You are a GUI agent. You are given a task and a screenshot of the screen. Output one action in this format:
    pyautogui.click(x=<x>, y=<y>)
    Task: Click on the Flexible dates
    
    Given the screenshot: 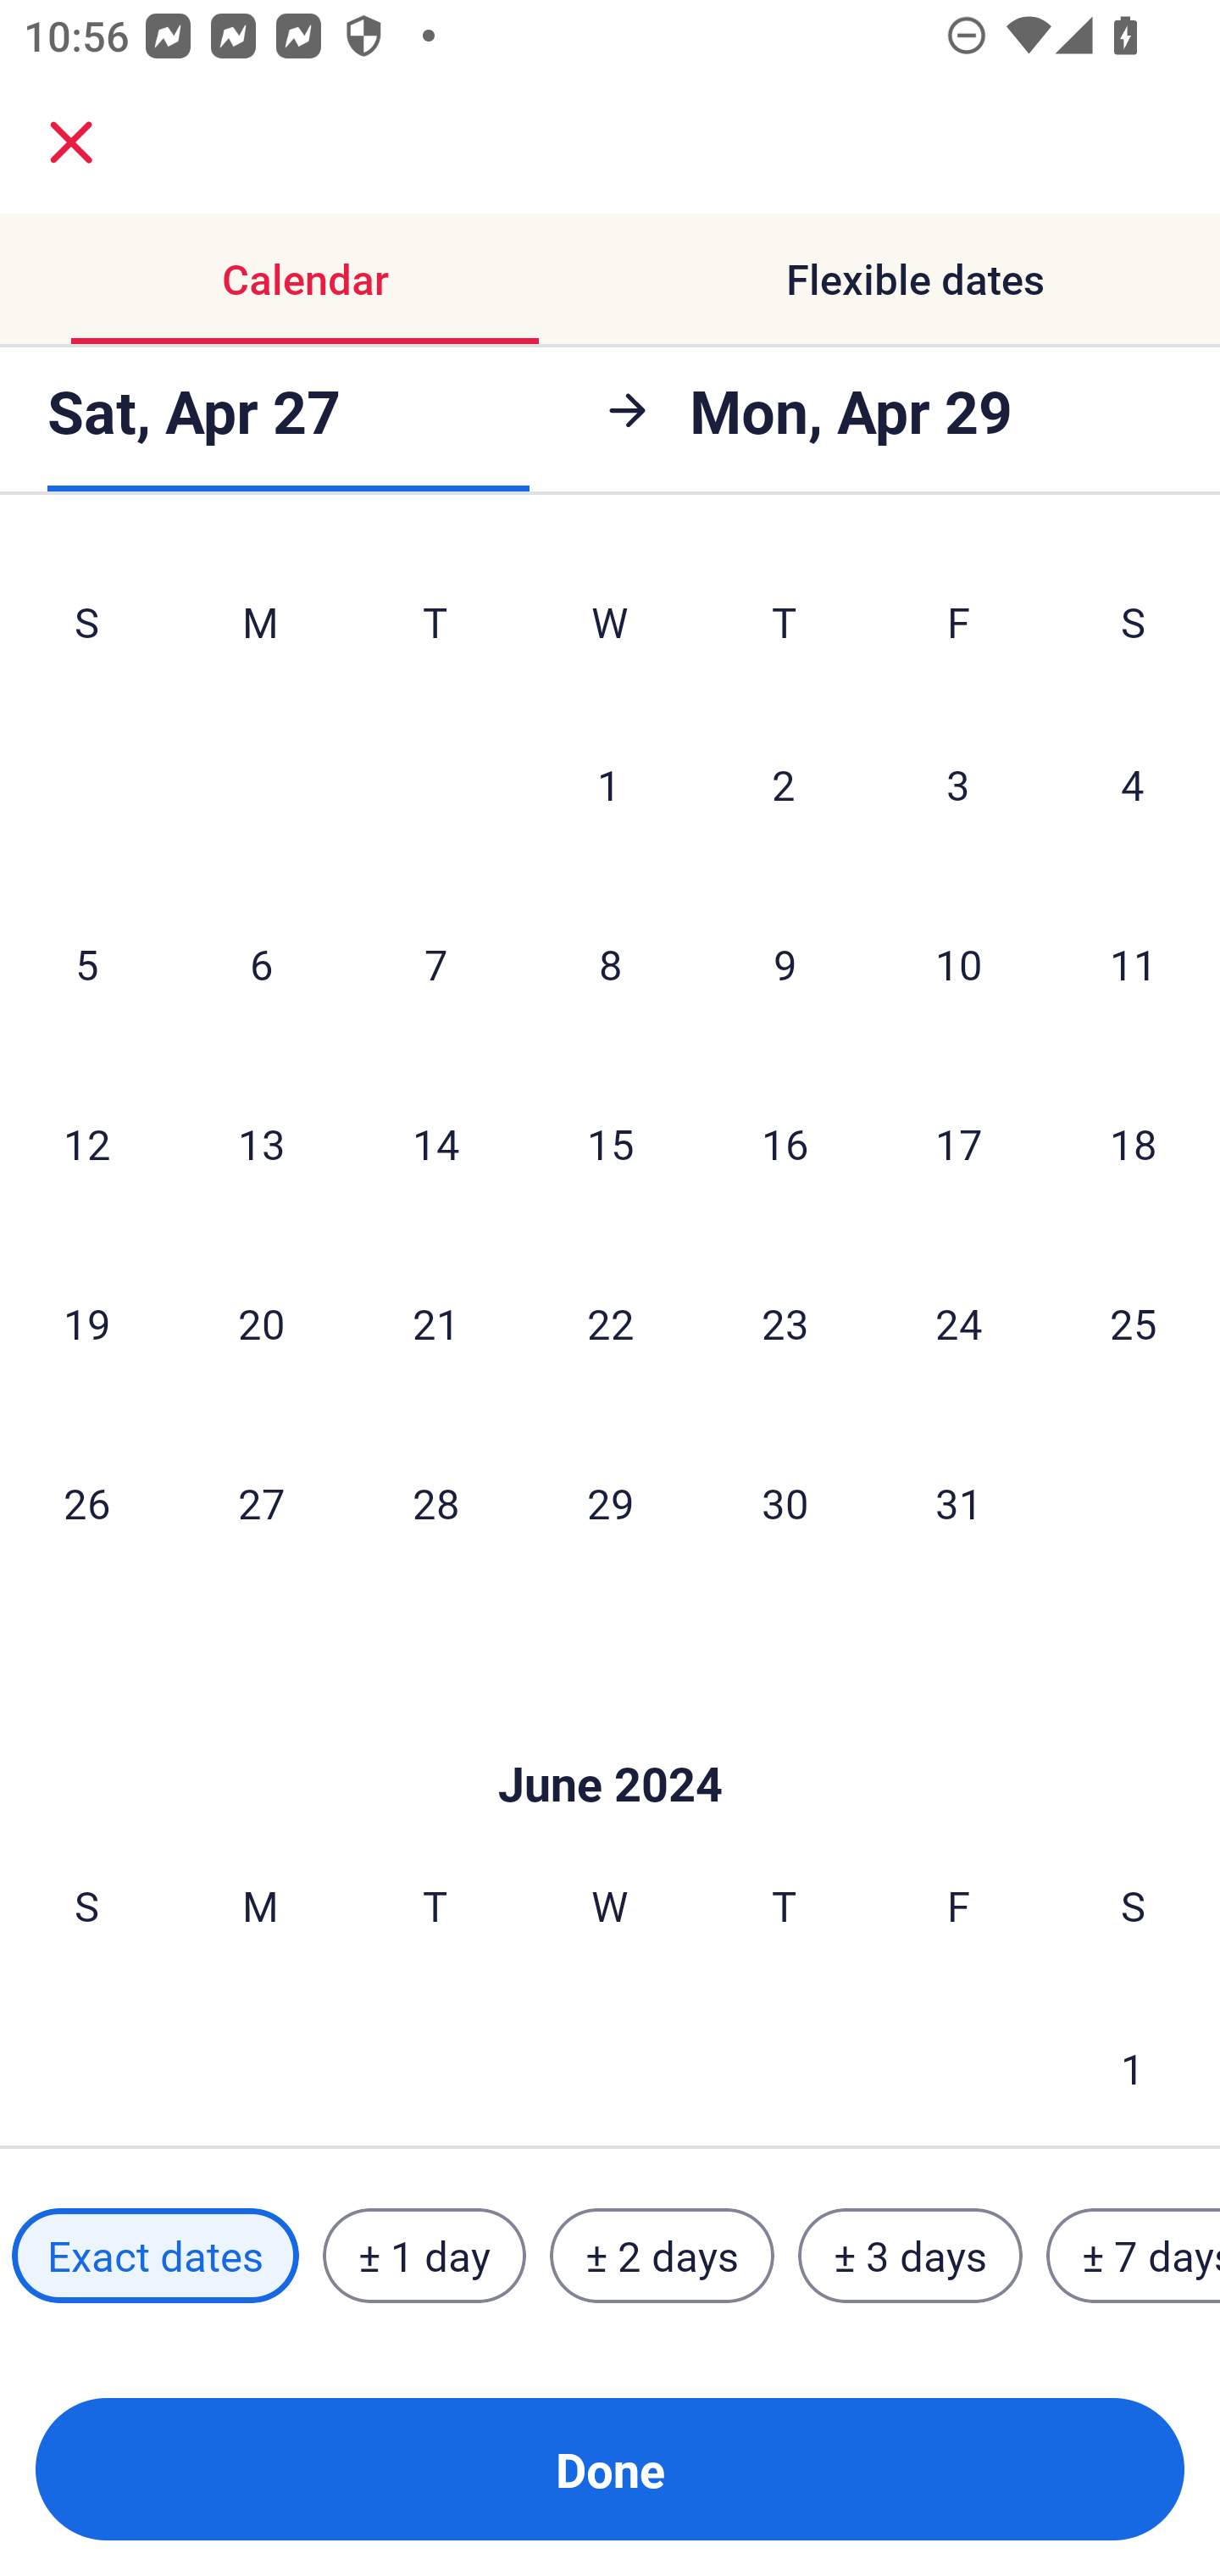 What is the action you would take?
    pyautogui.click(x=915, y=280)
    